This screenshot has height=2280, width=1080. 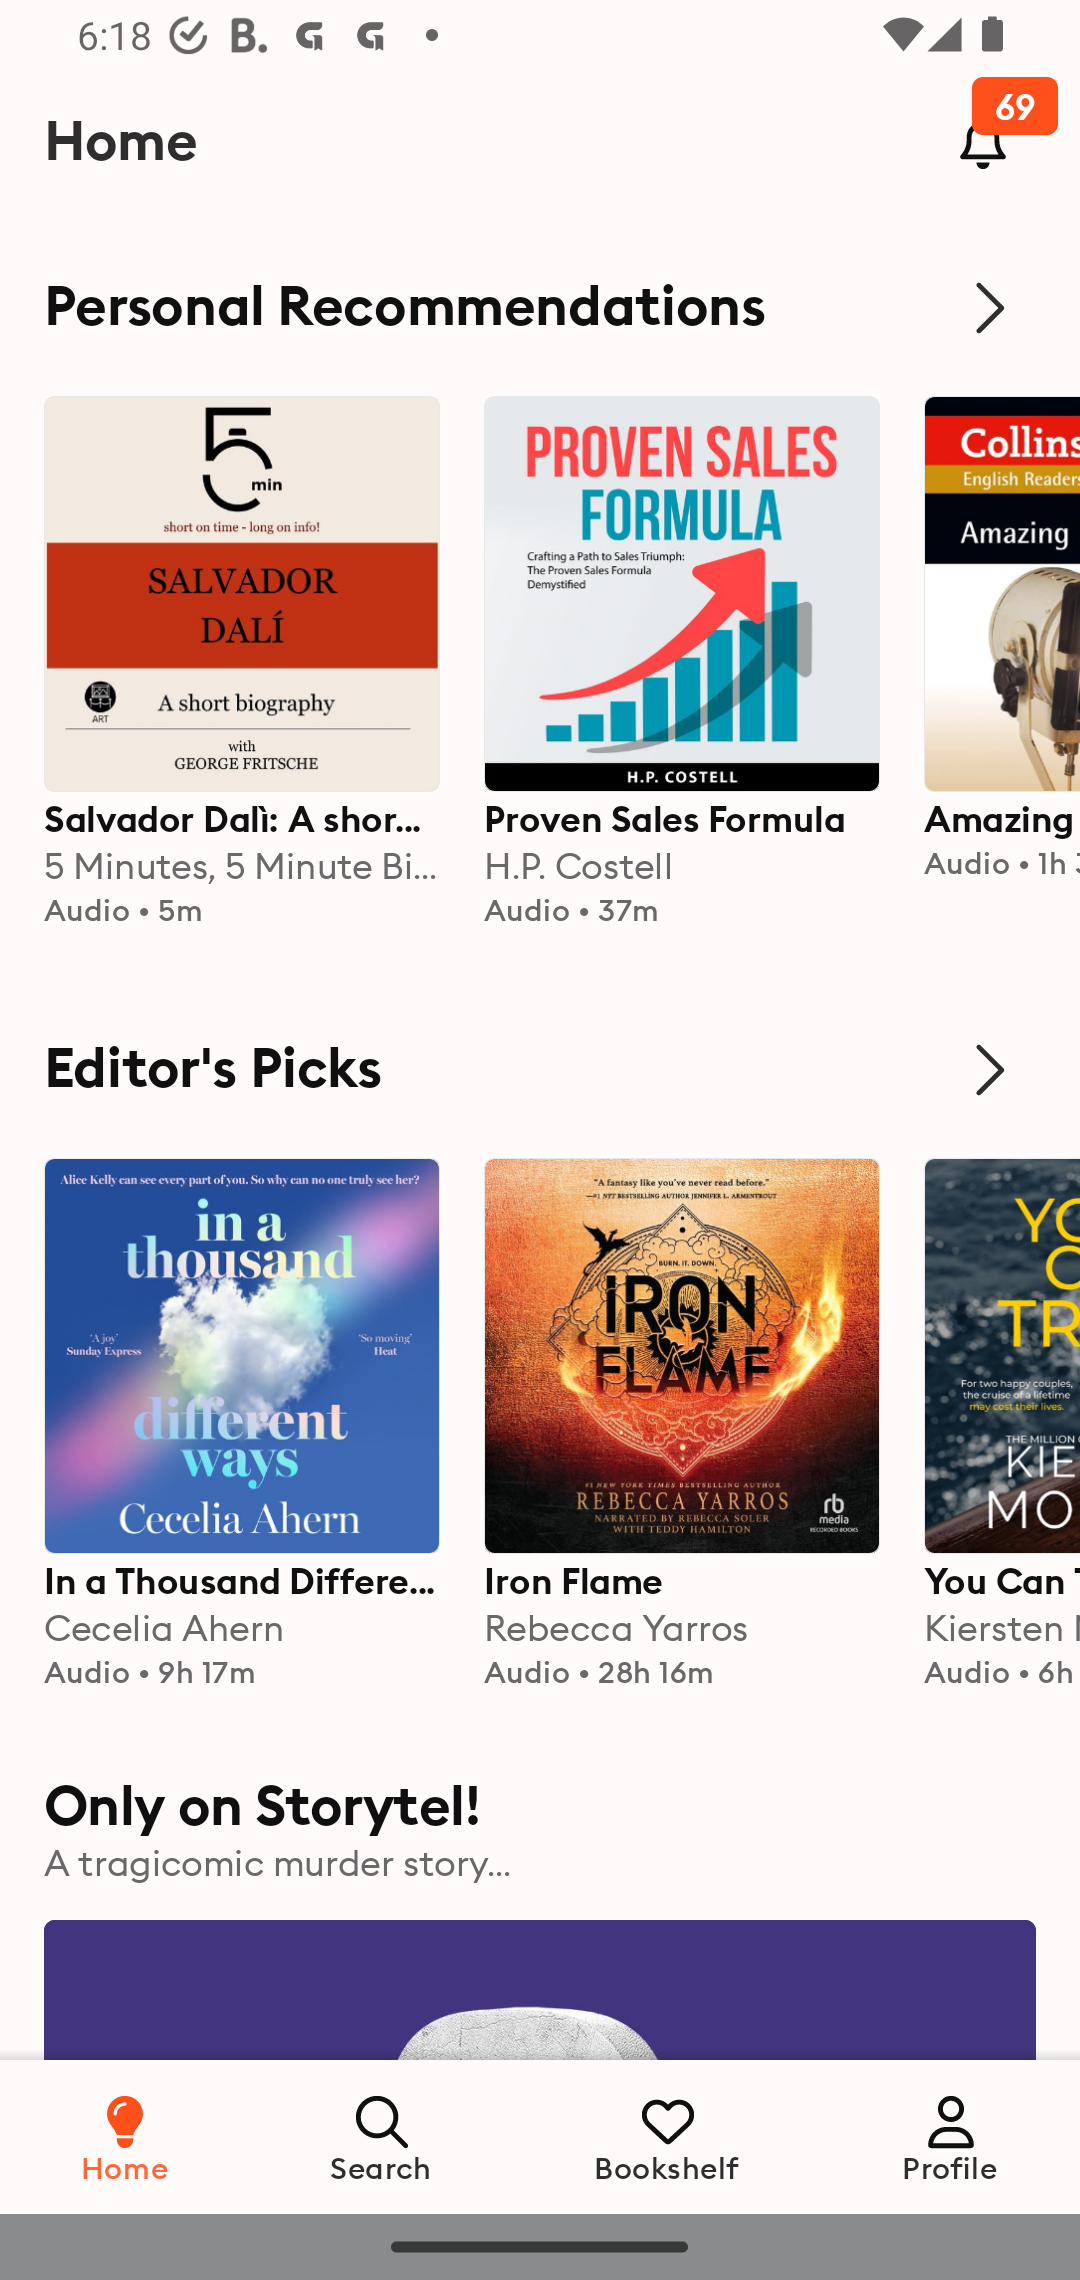 What do you see at coordinates (540, 1070) in the screenshot?
I see `Editor's Picks` at bounding box center [540, 1070].